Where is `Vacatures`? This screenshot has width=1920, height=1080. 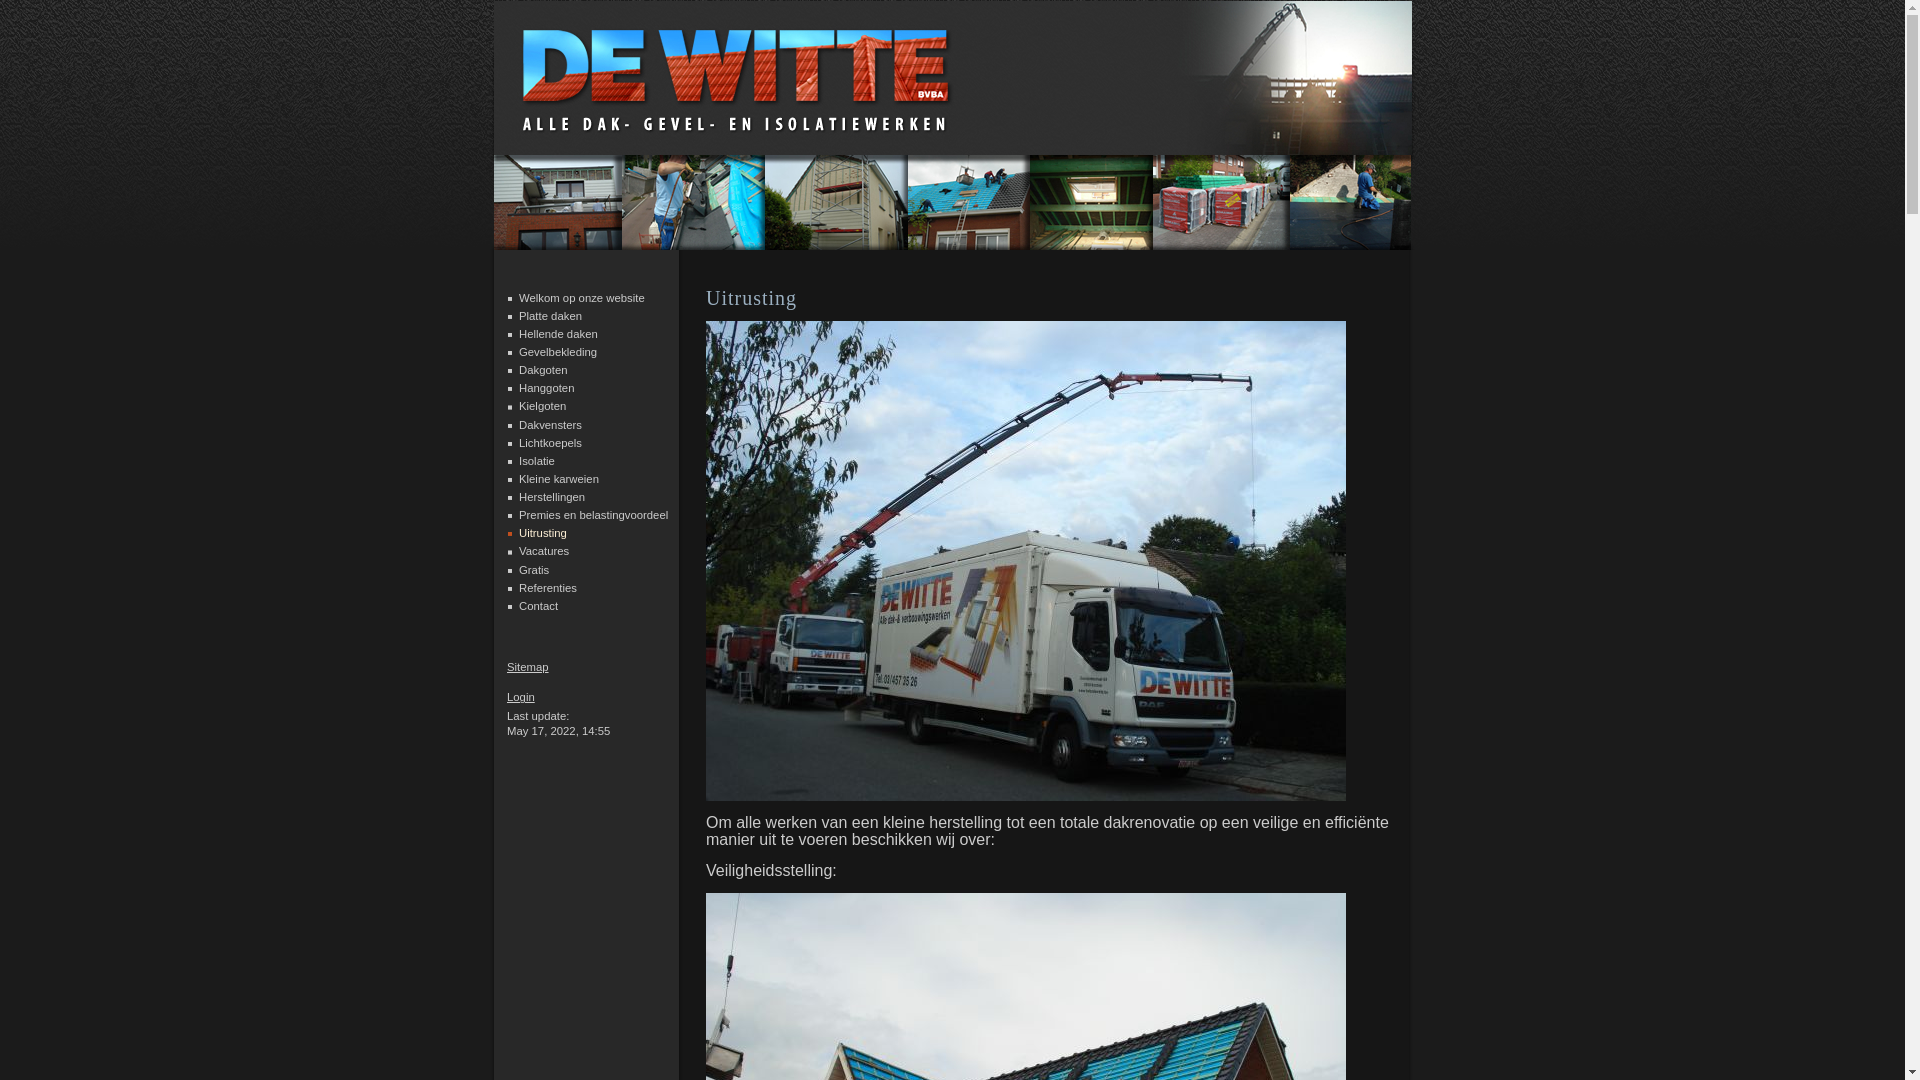
Vacatures is located at coordinates (544, 551).